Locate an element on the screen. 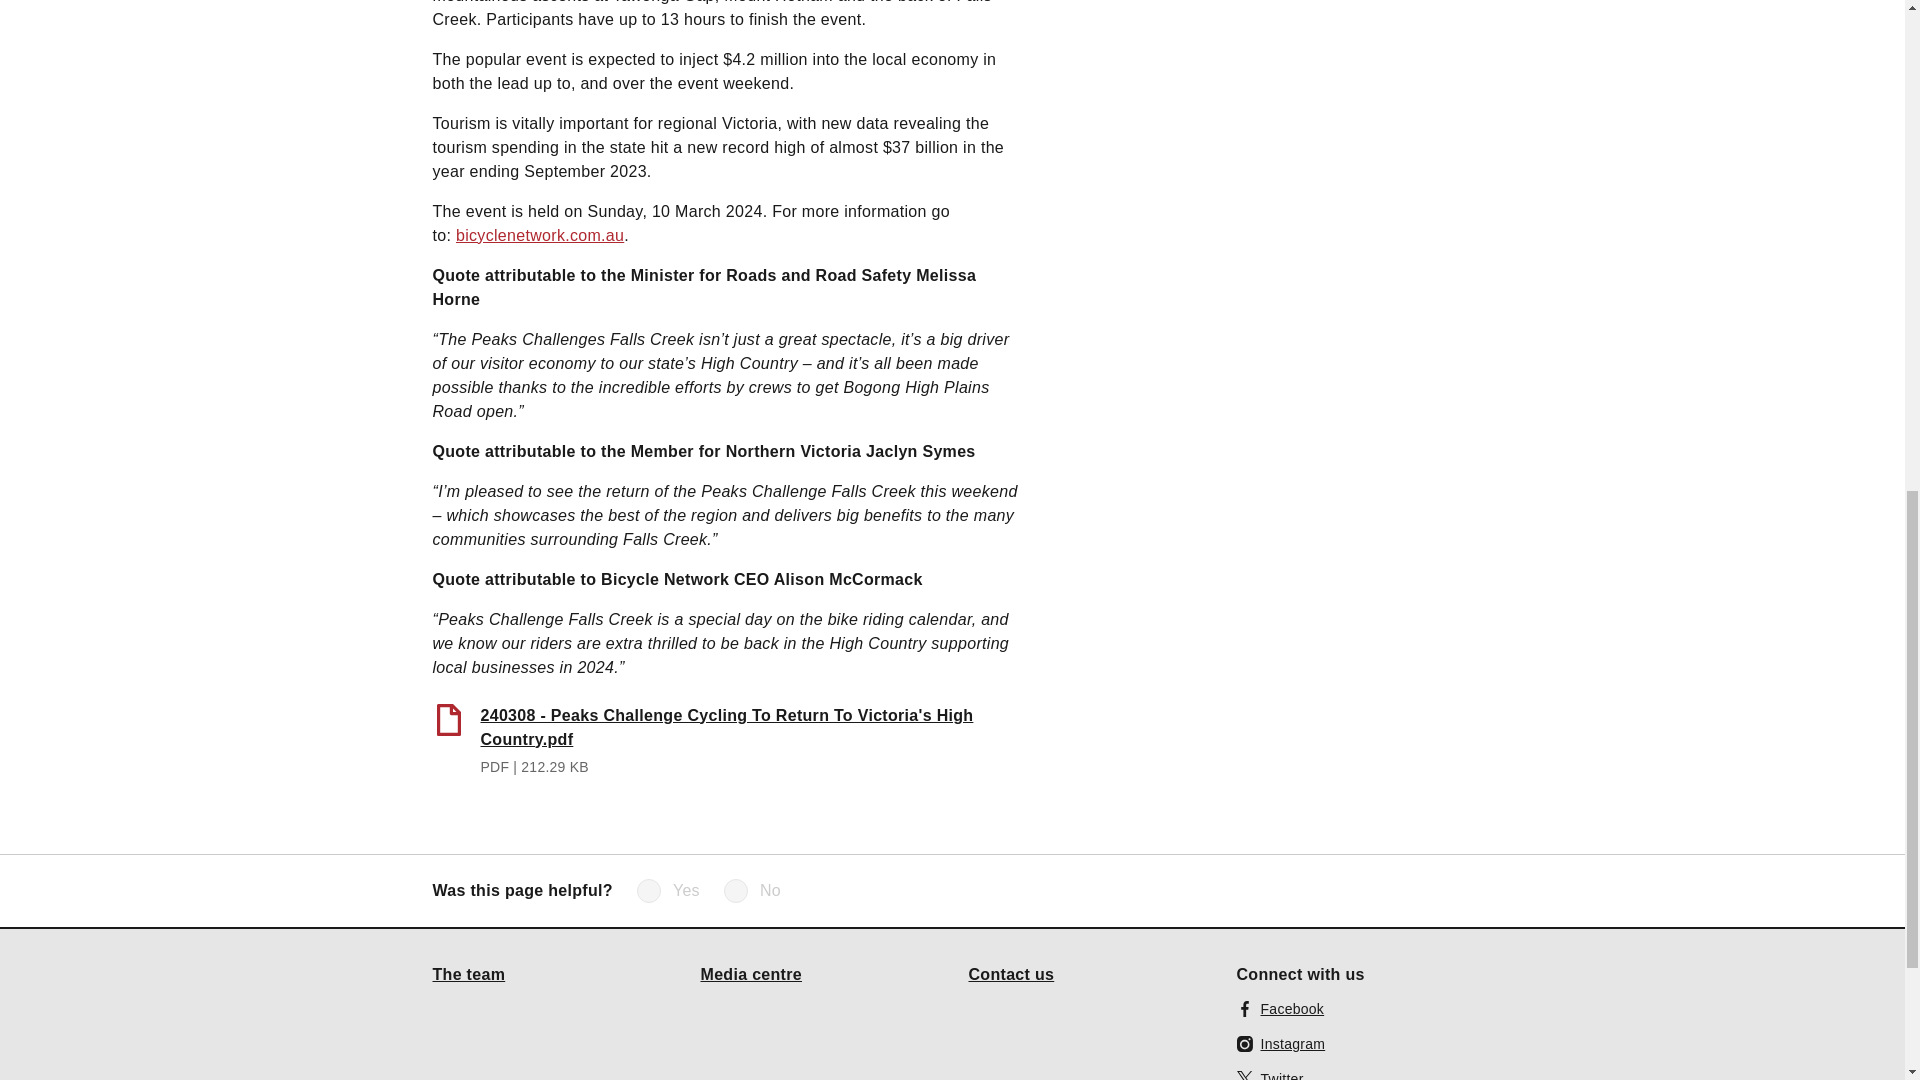 The width and height of the screenshot is (1920, 1080). Twitter is located at coordinates (1270, 1074).